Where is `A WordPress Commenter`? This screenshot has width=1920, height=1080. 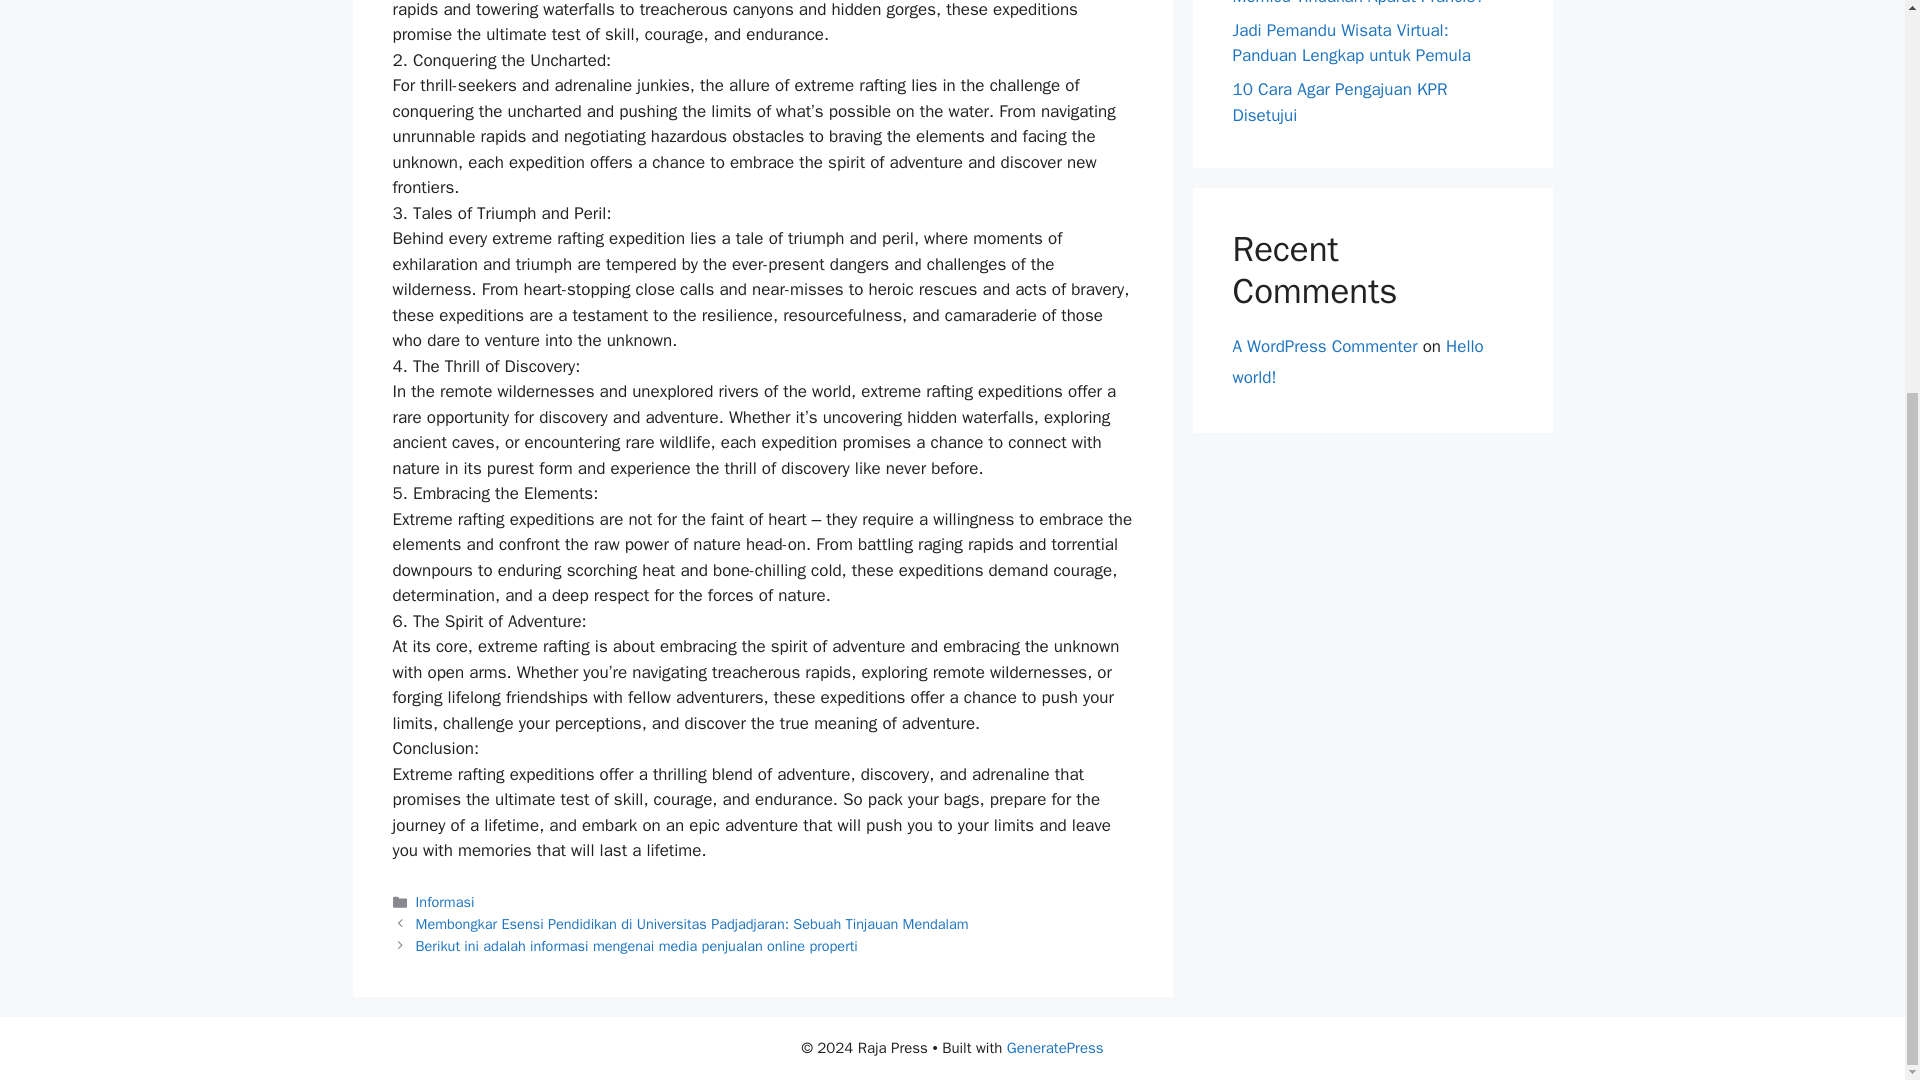 A WordPress Commenter is located at coordinates (1324, 346).